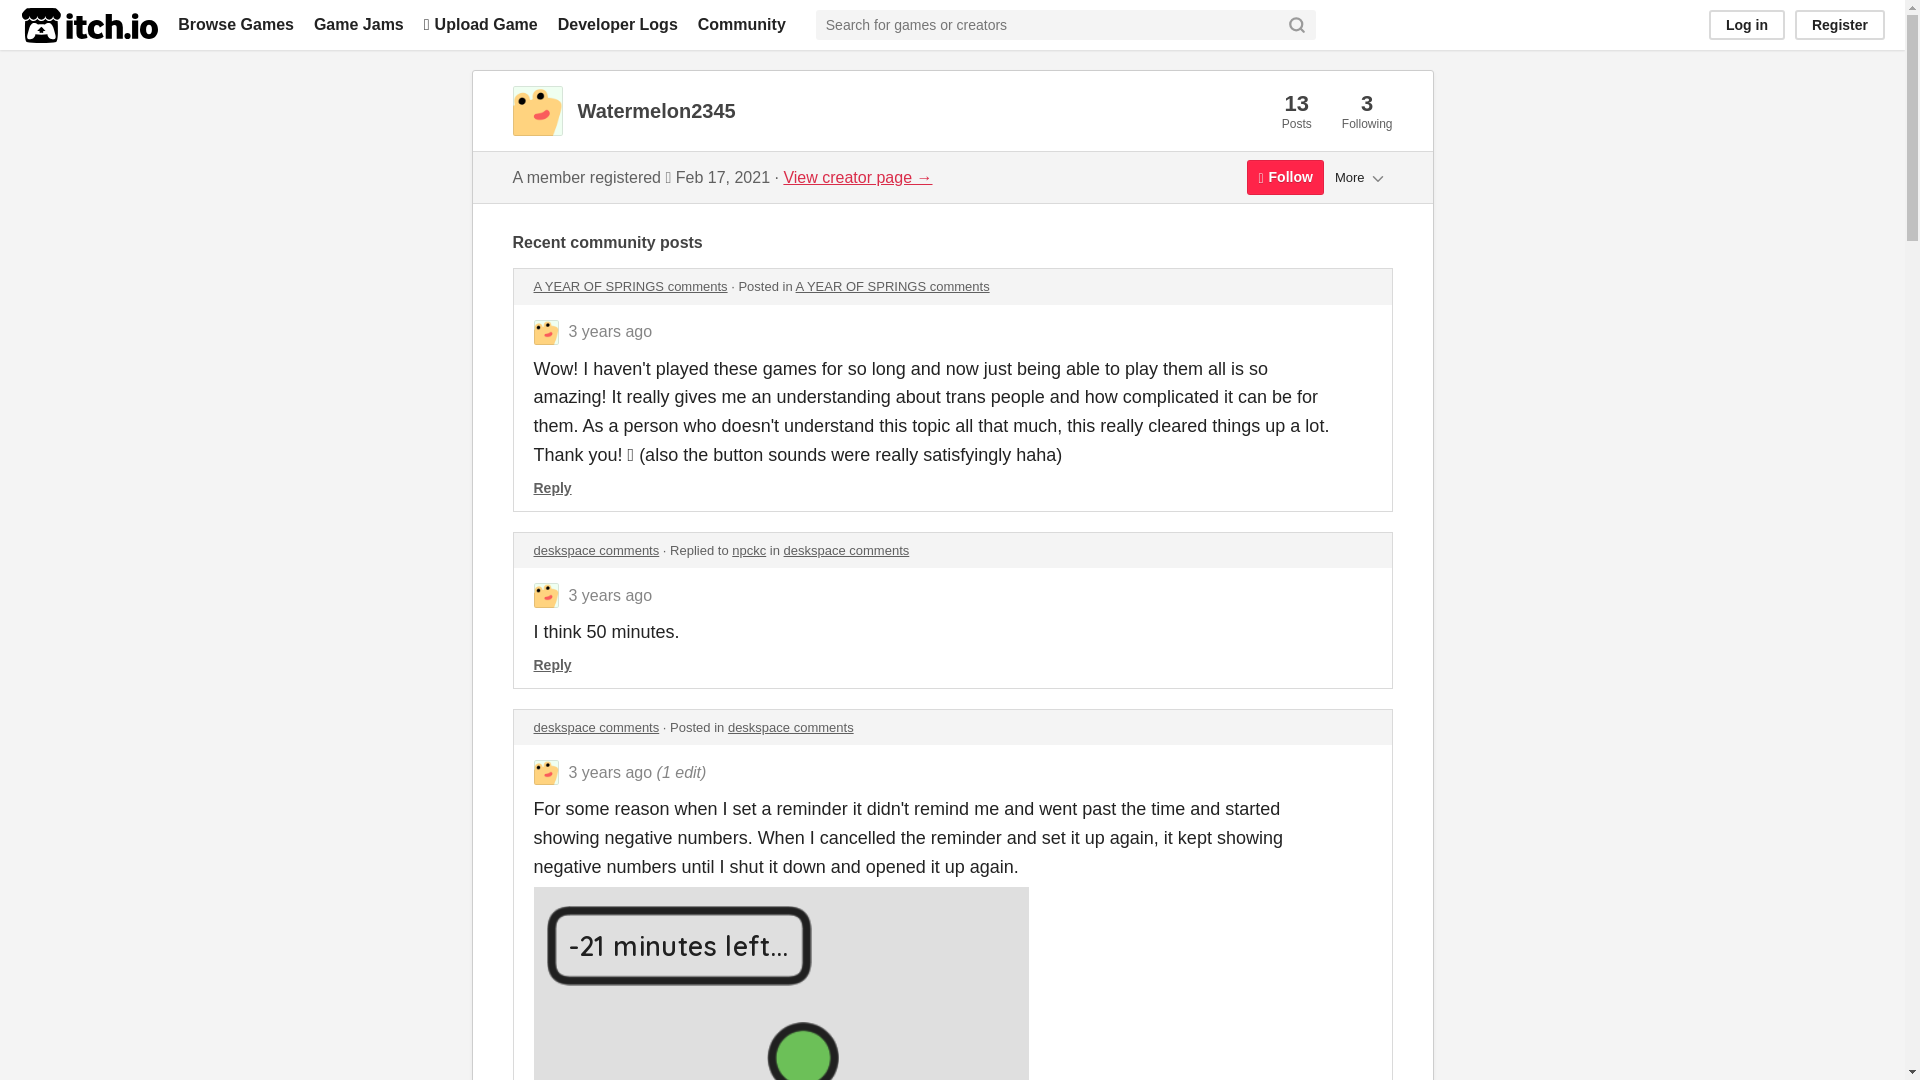 Image resolution: width=1920 pixels, height=1080 pixels. Describe the element at coordinates (846, 550) in the screenshot. I see `deskspace comments` at that location.